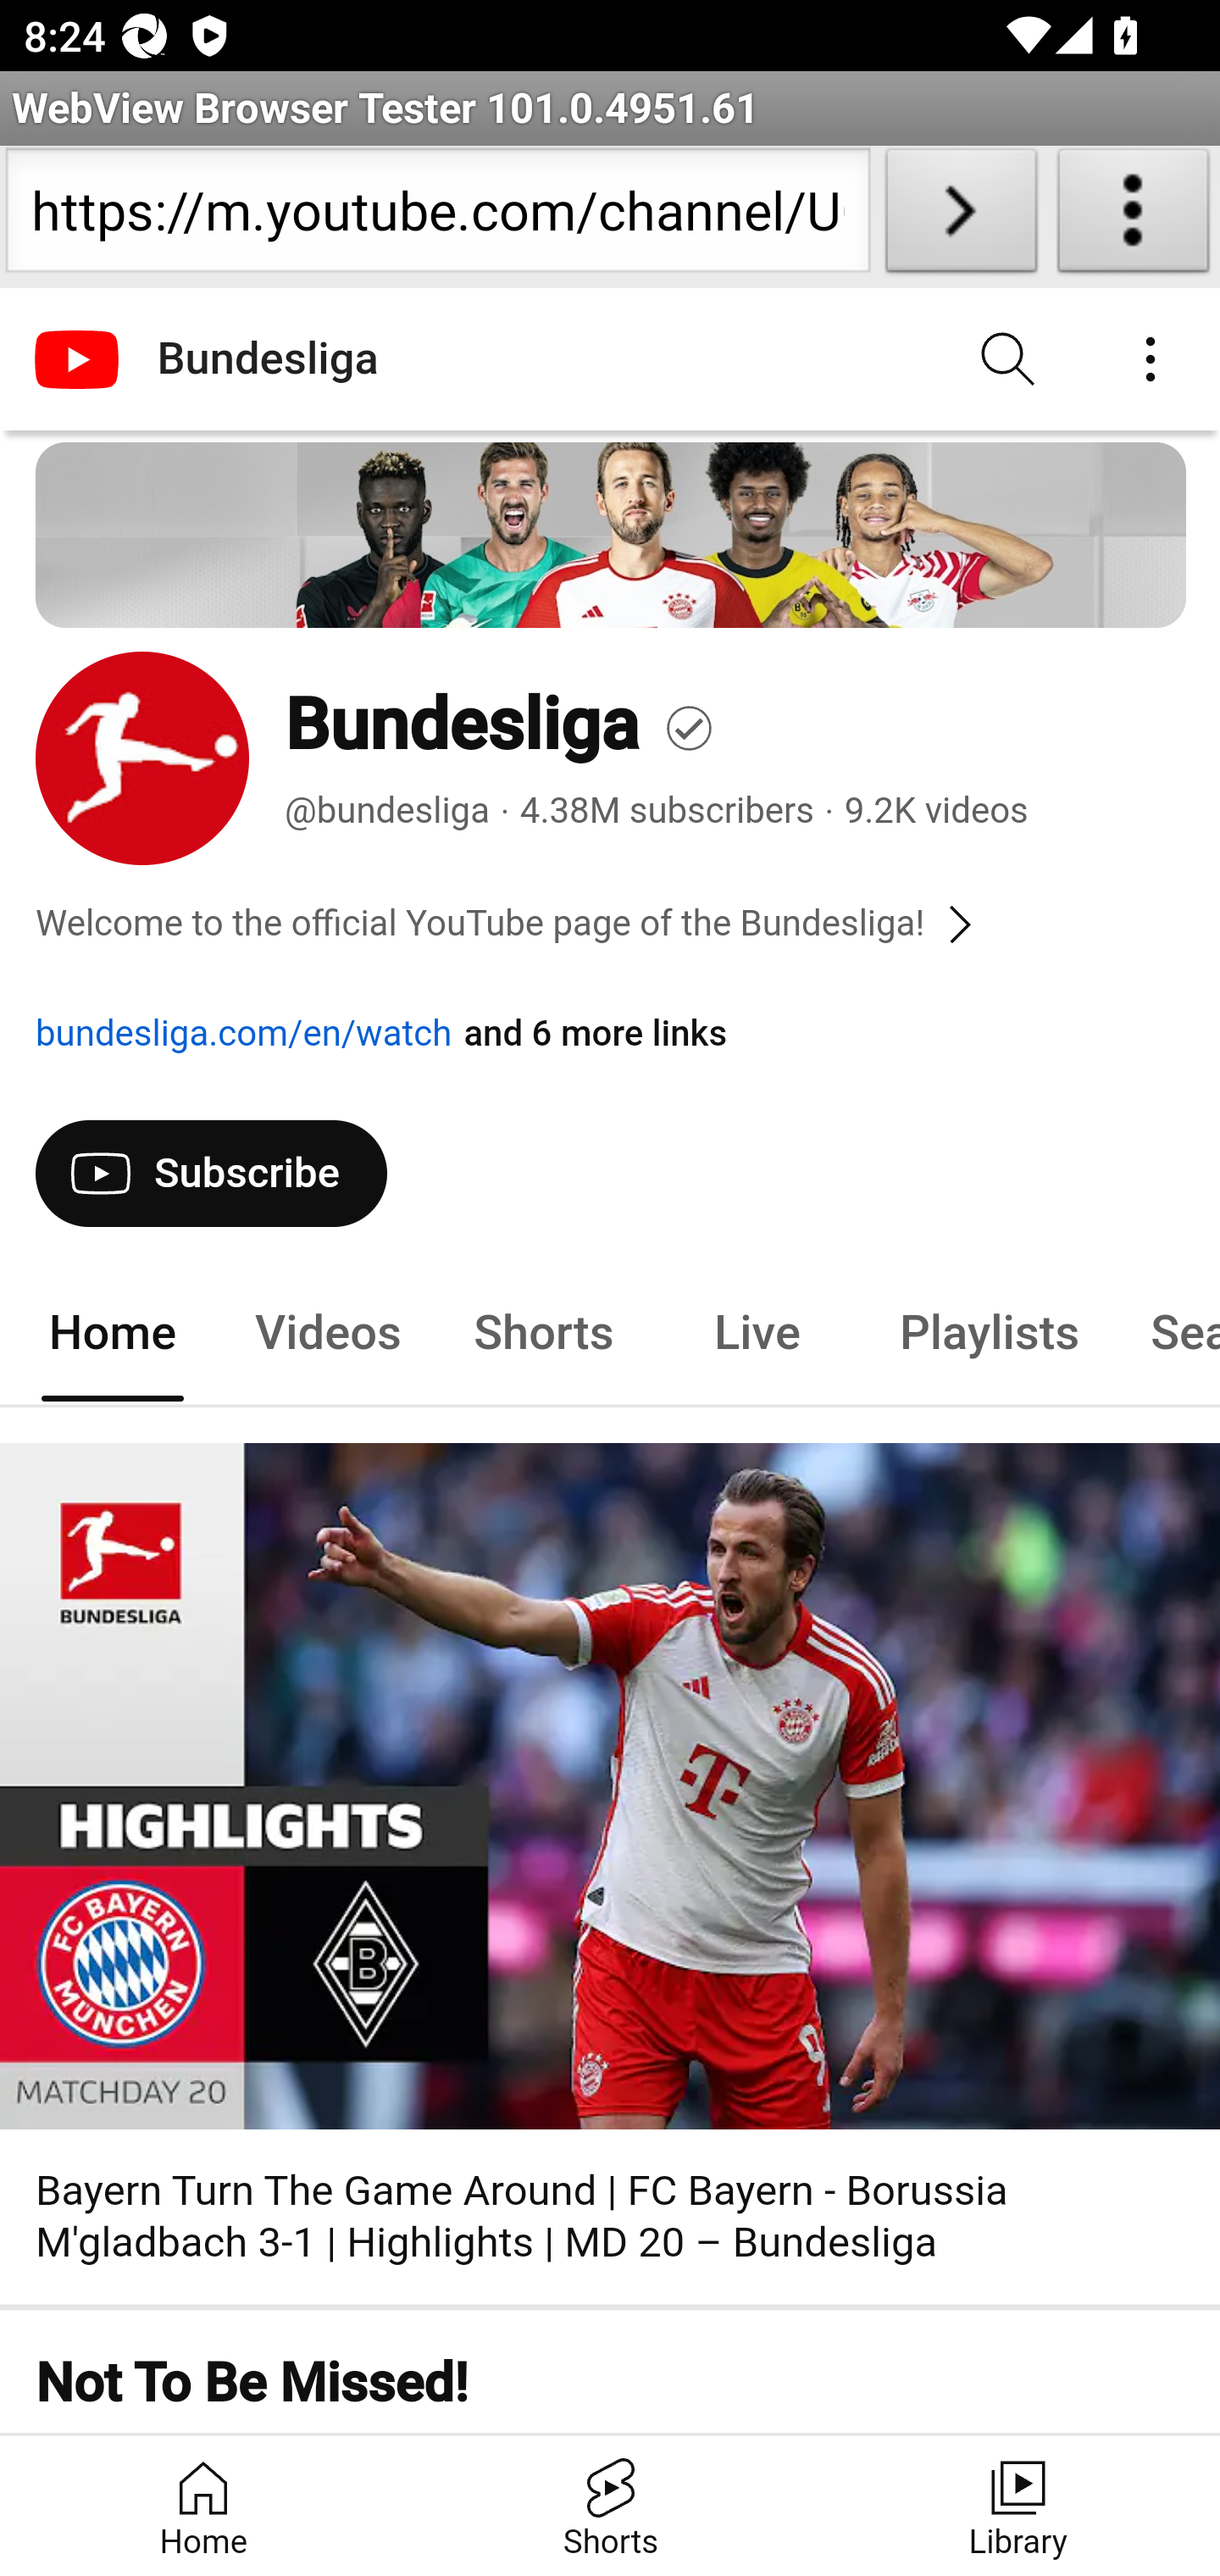 The image size is (1220, 2576). I want to click on Videos, so click(329, 1332).